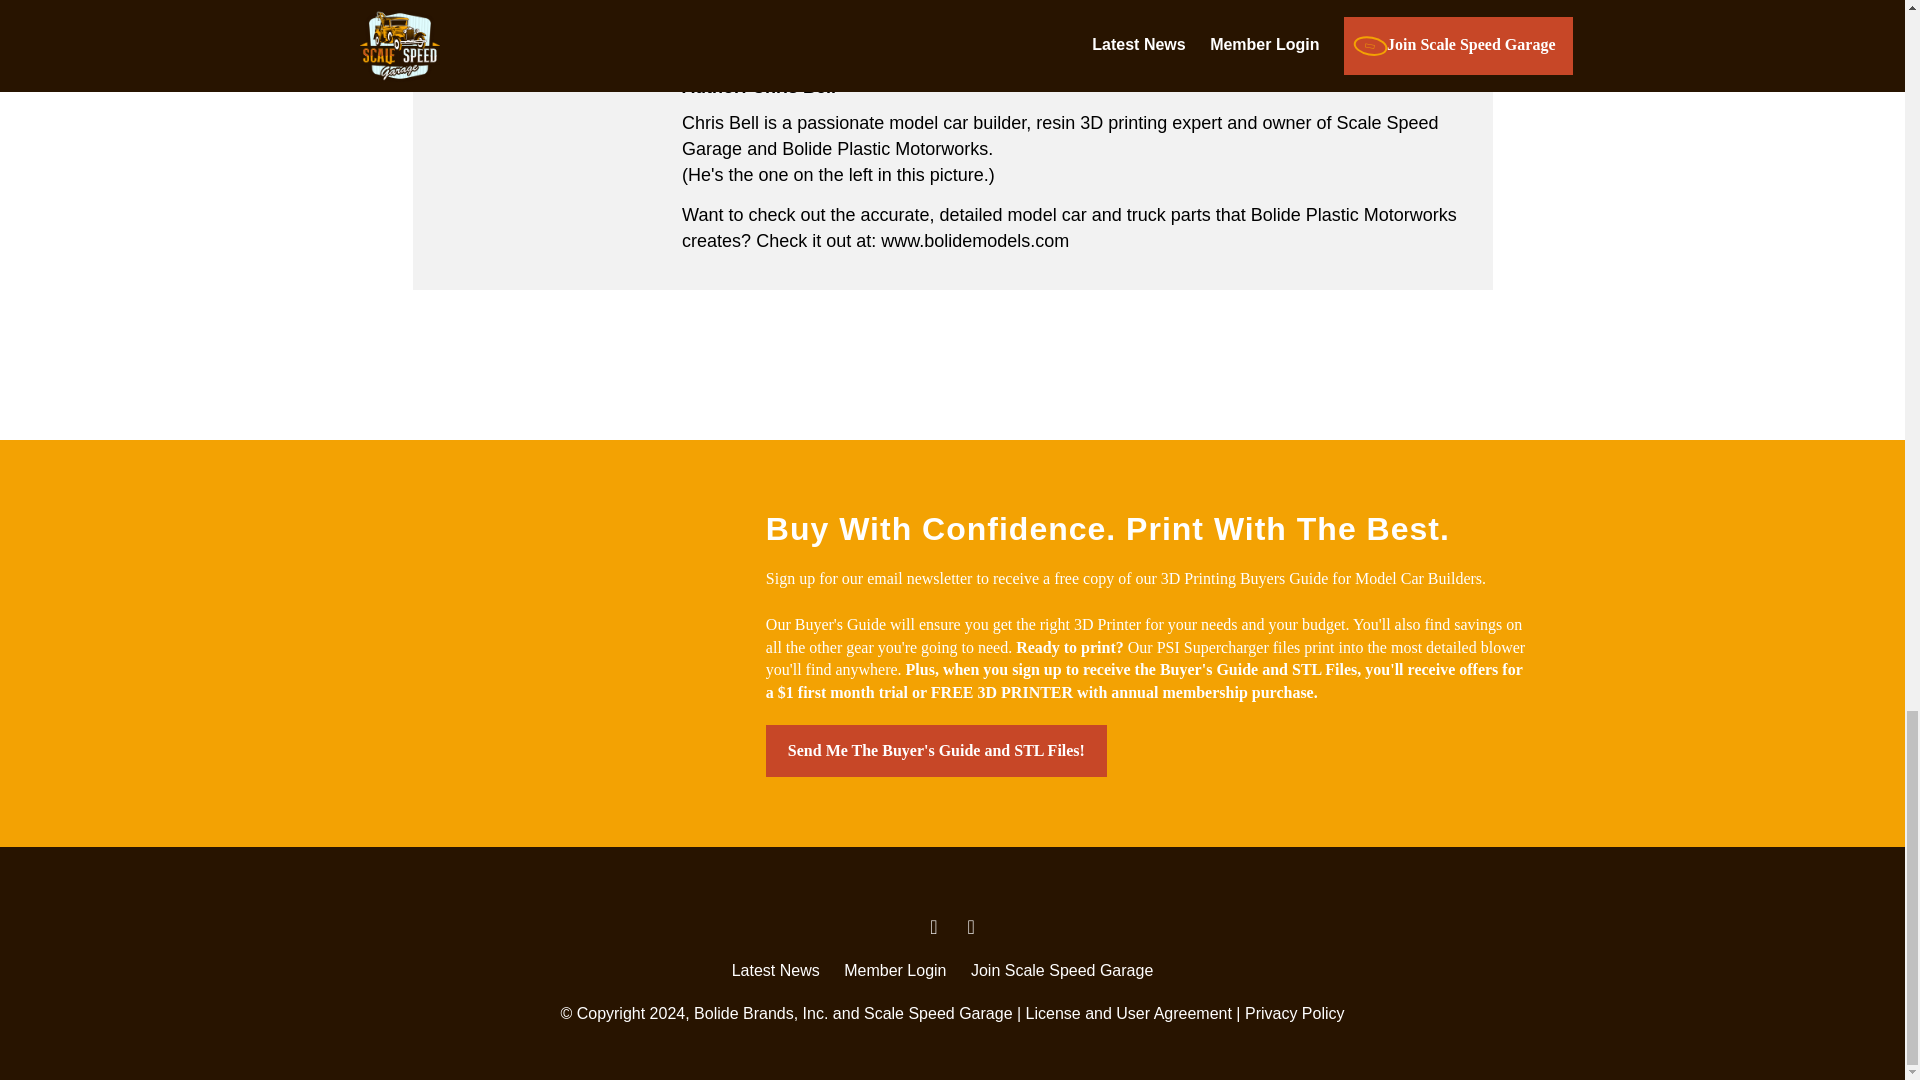 The height and width of the screenshot is (1080, 1920). Describe the element at coordinates (1128, 1013) in the screenshot. I see `License and User Agreement` at that location.